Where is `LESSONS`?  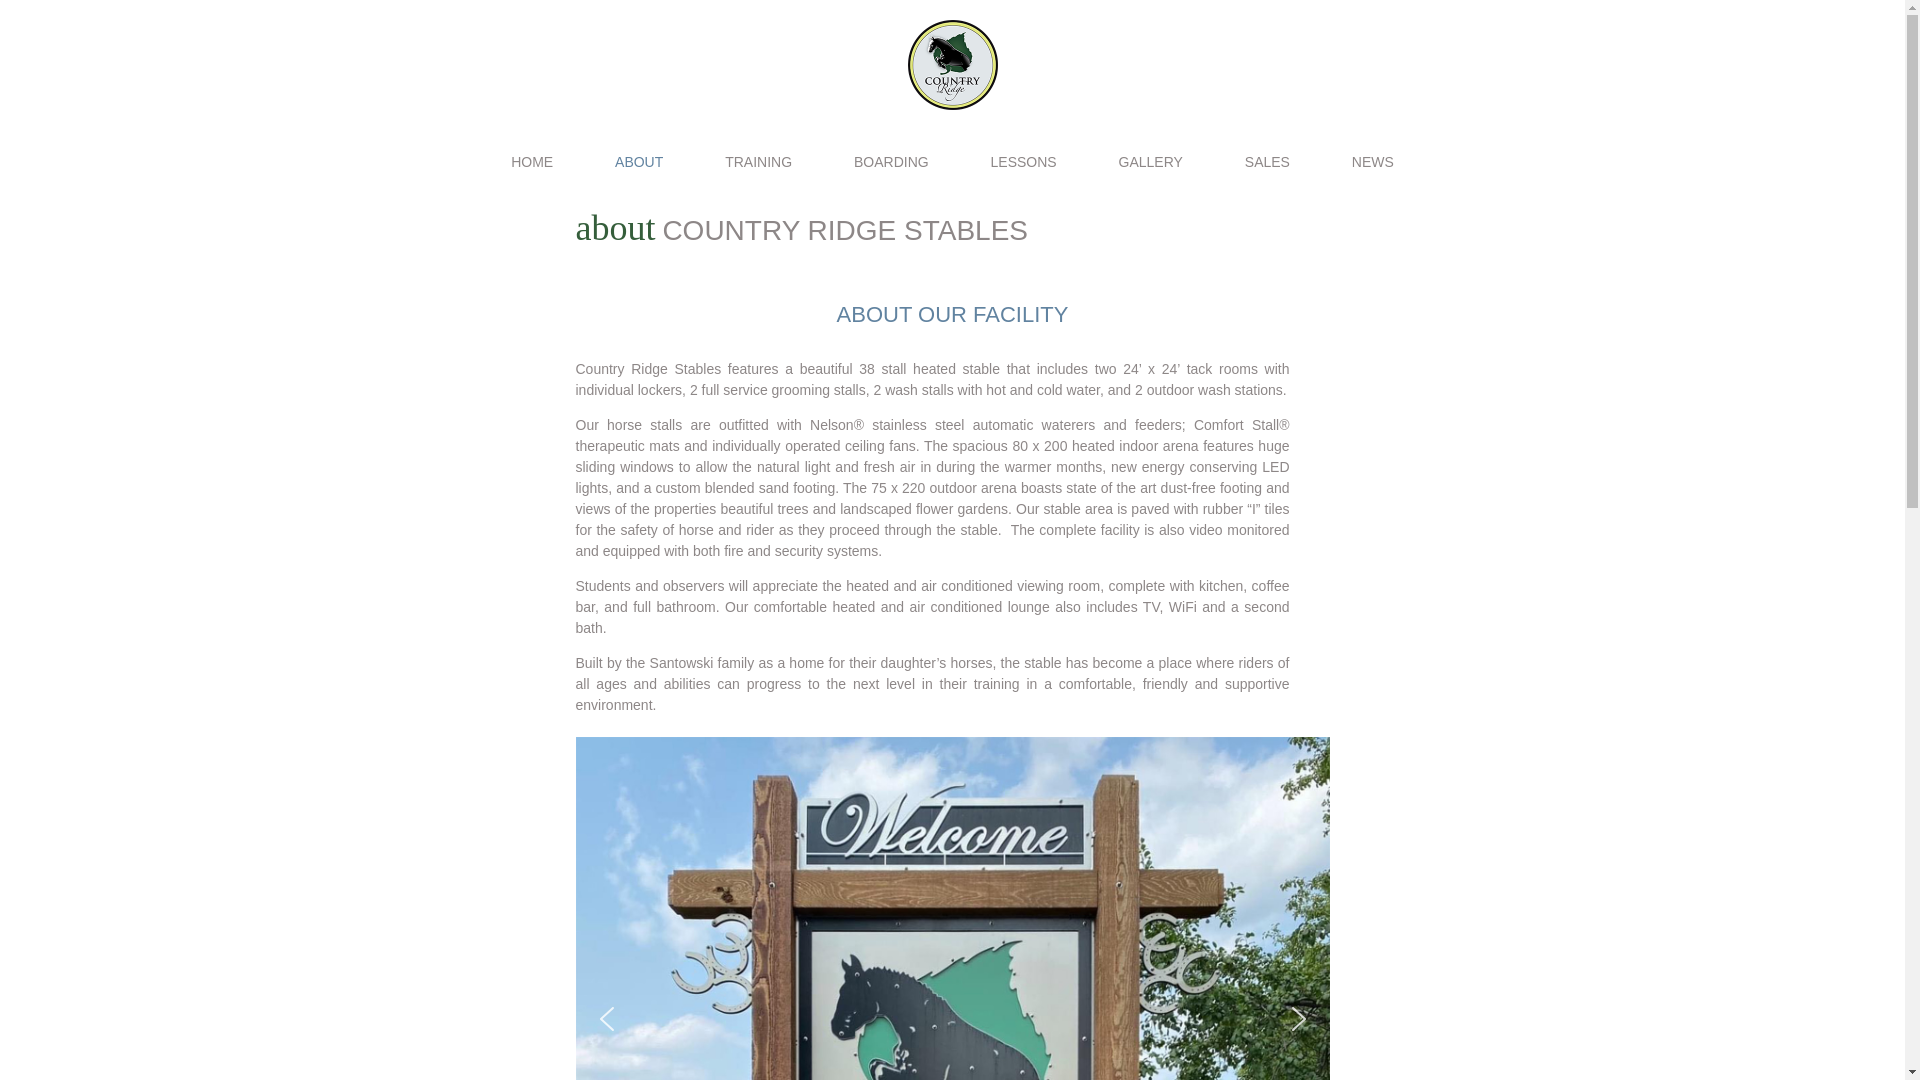
LESSONS is located at coordinates (1024, 170).